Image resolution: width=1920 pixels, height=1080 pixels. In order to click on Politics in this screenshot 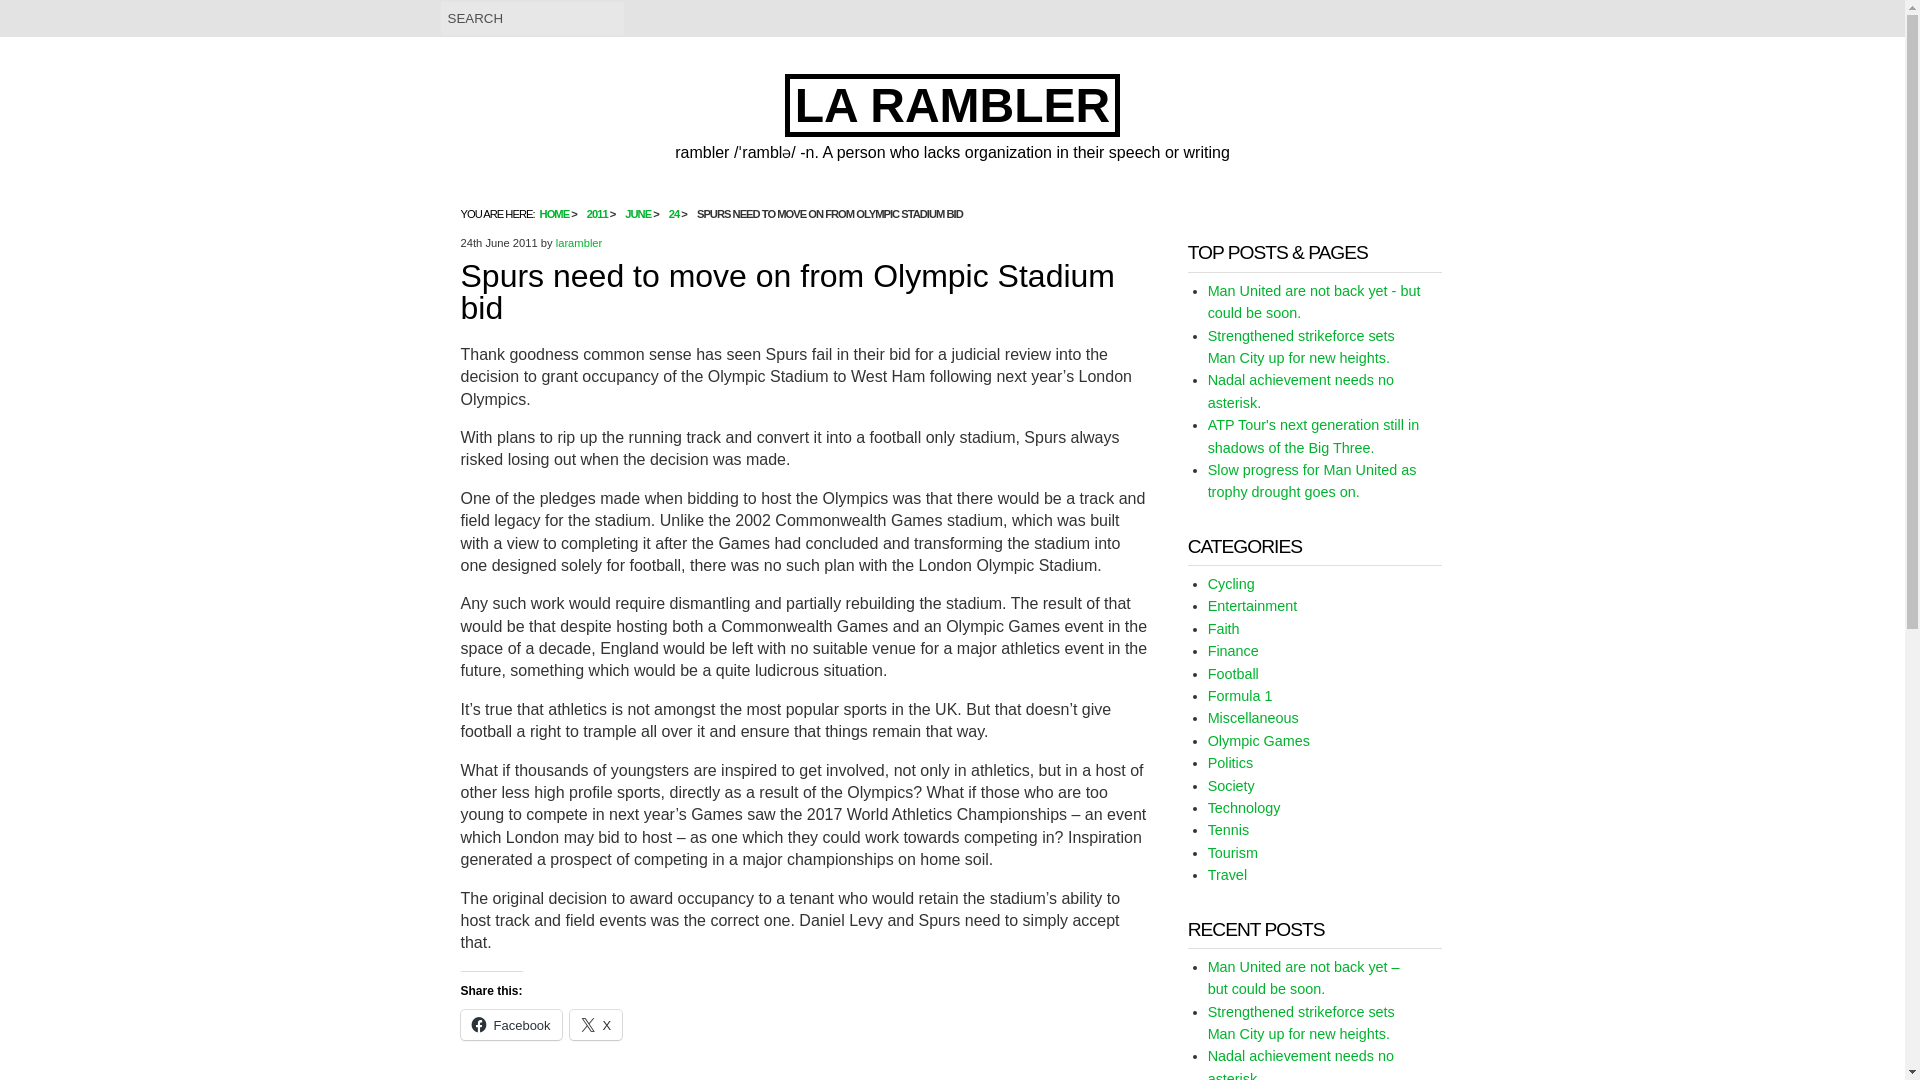, I will do `click(1230, 762)`.